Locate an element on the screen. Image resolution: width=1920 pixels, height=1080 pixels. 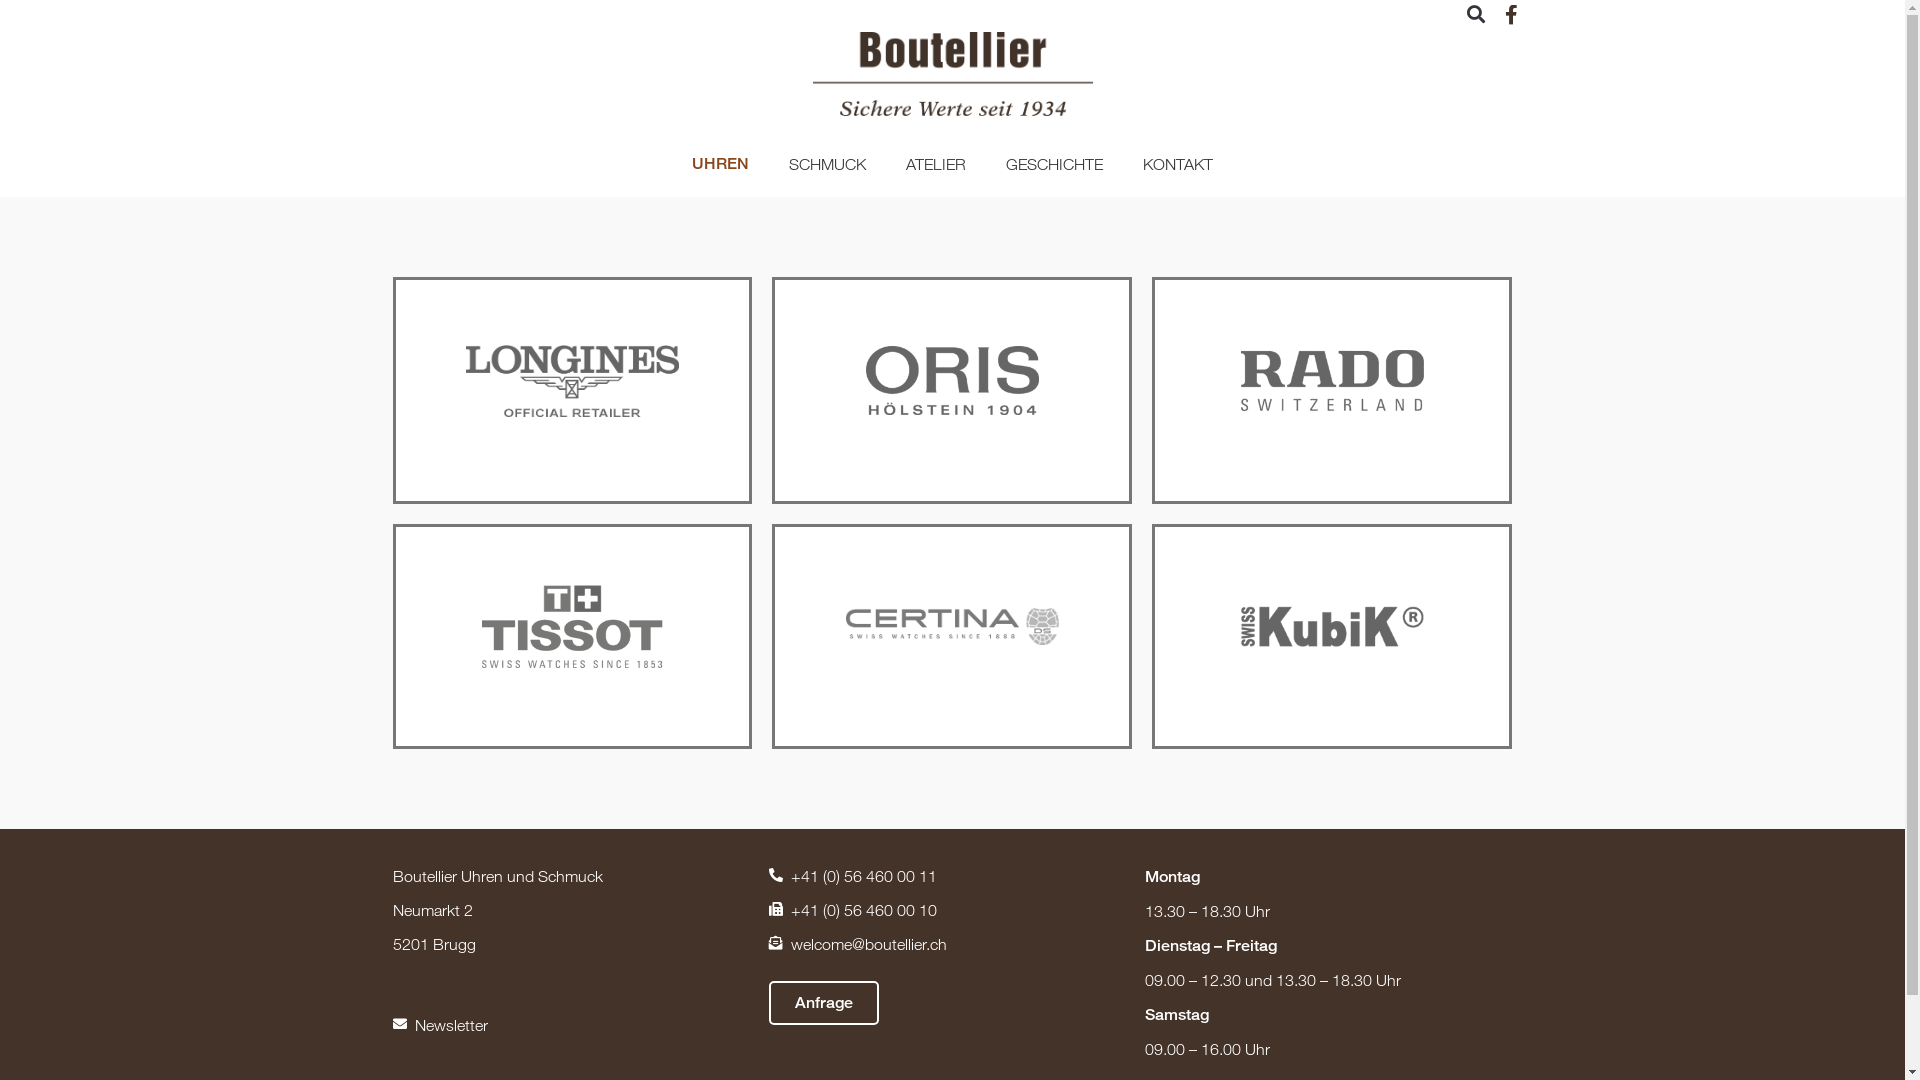
welcome@boutellier.ch is located at coordinates (947, 944).